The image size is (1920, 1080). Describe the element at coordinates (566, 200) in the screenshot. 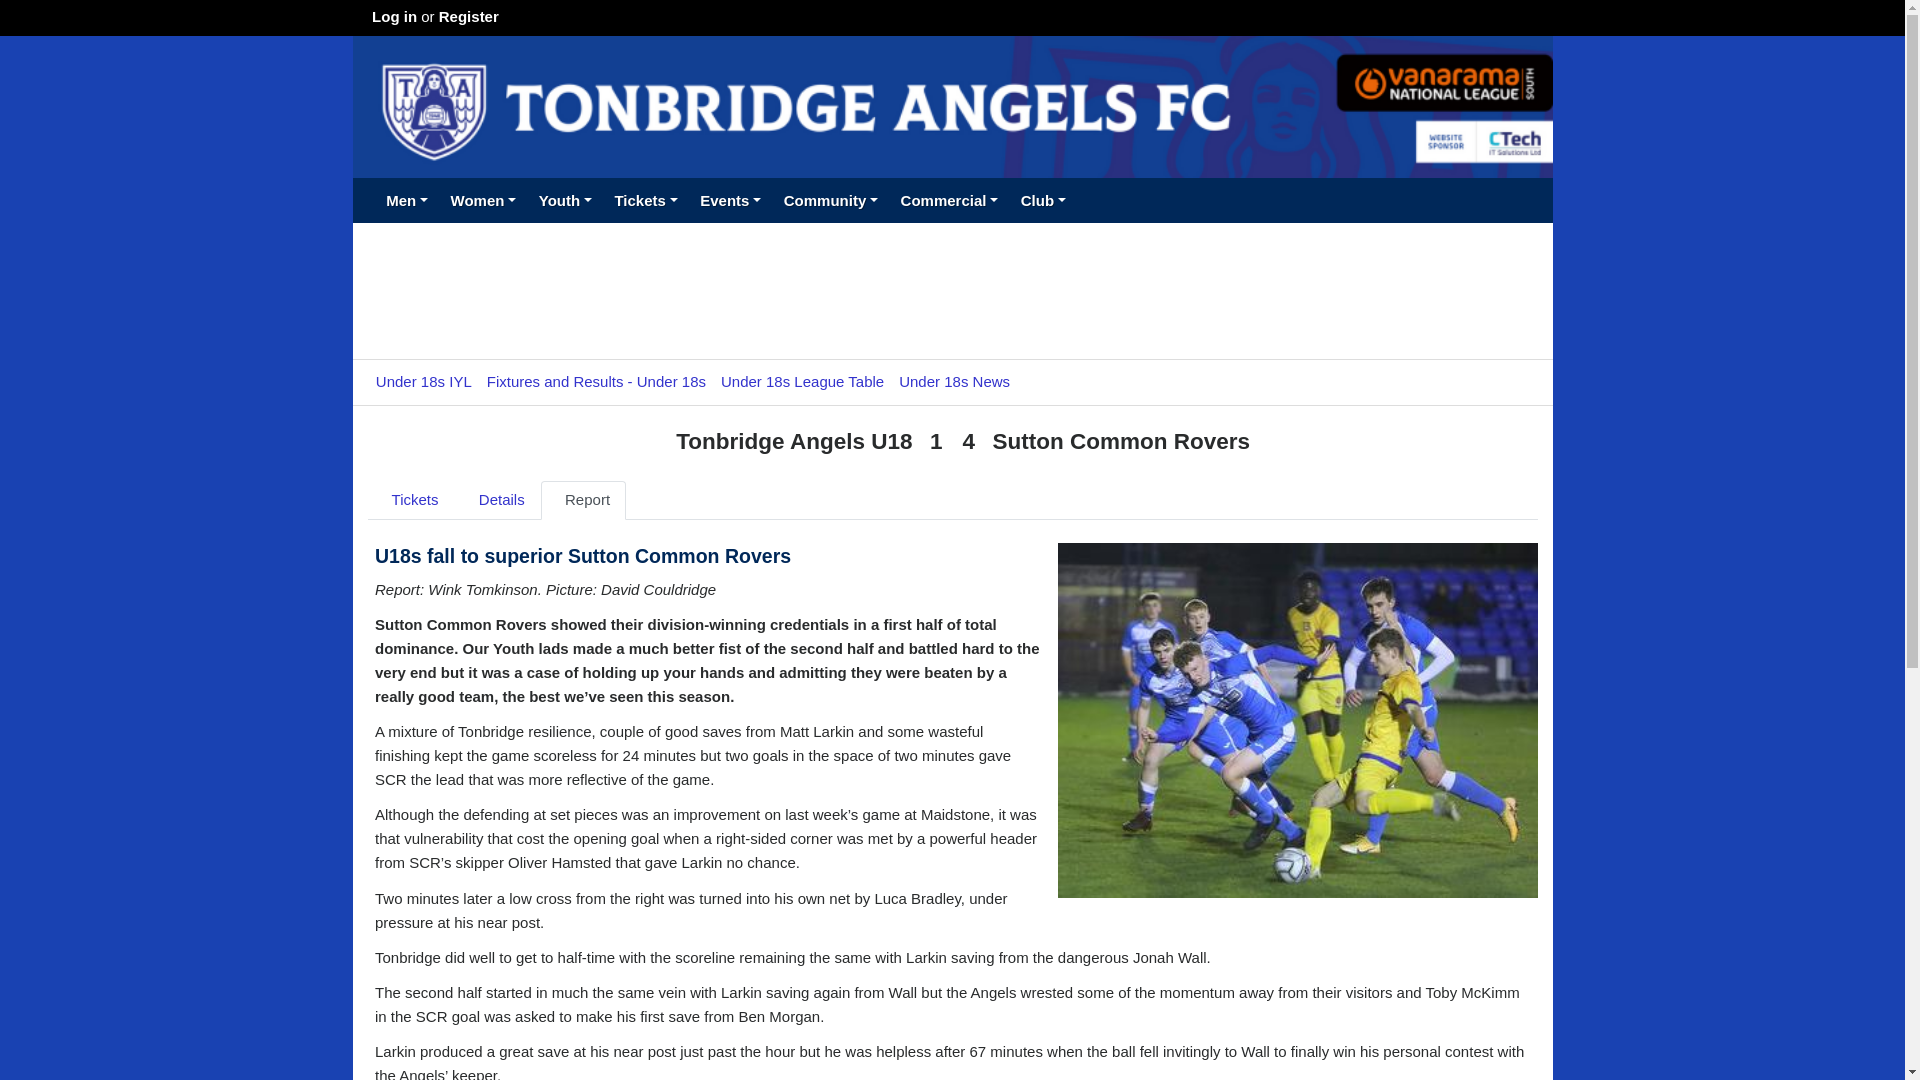

I see `Youth` at that location.